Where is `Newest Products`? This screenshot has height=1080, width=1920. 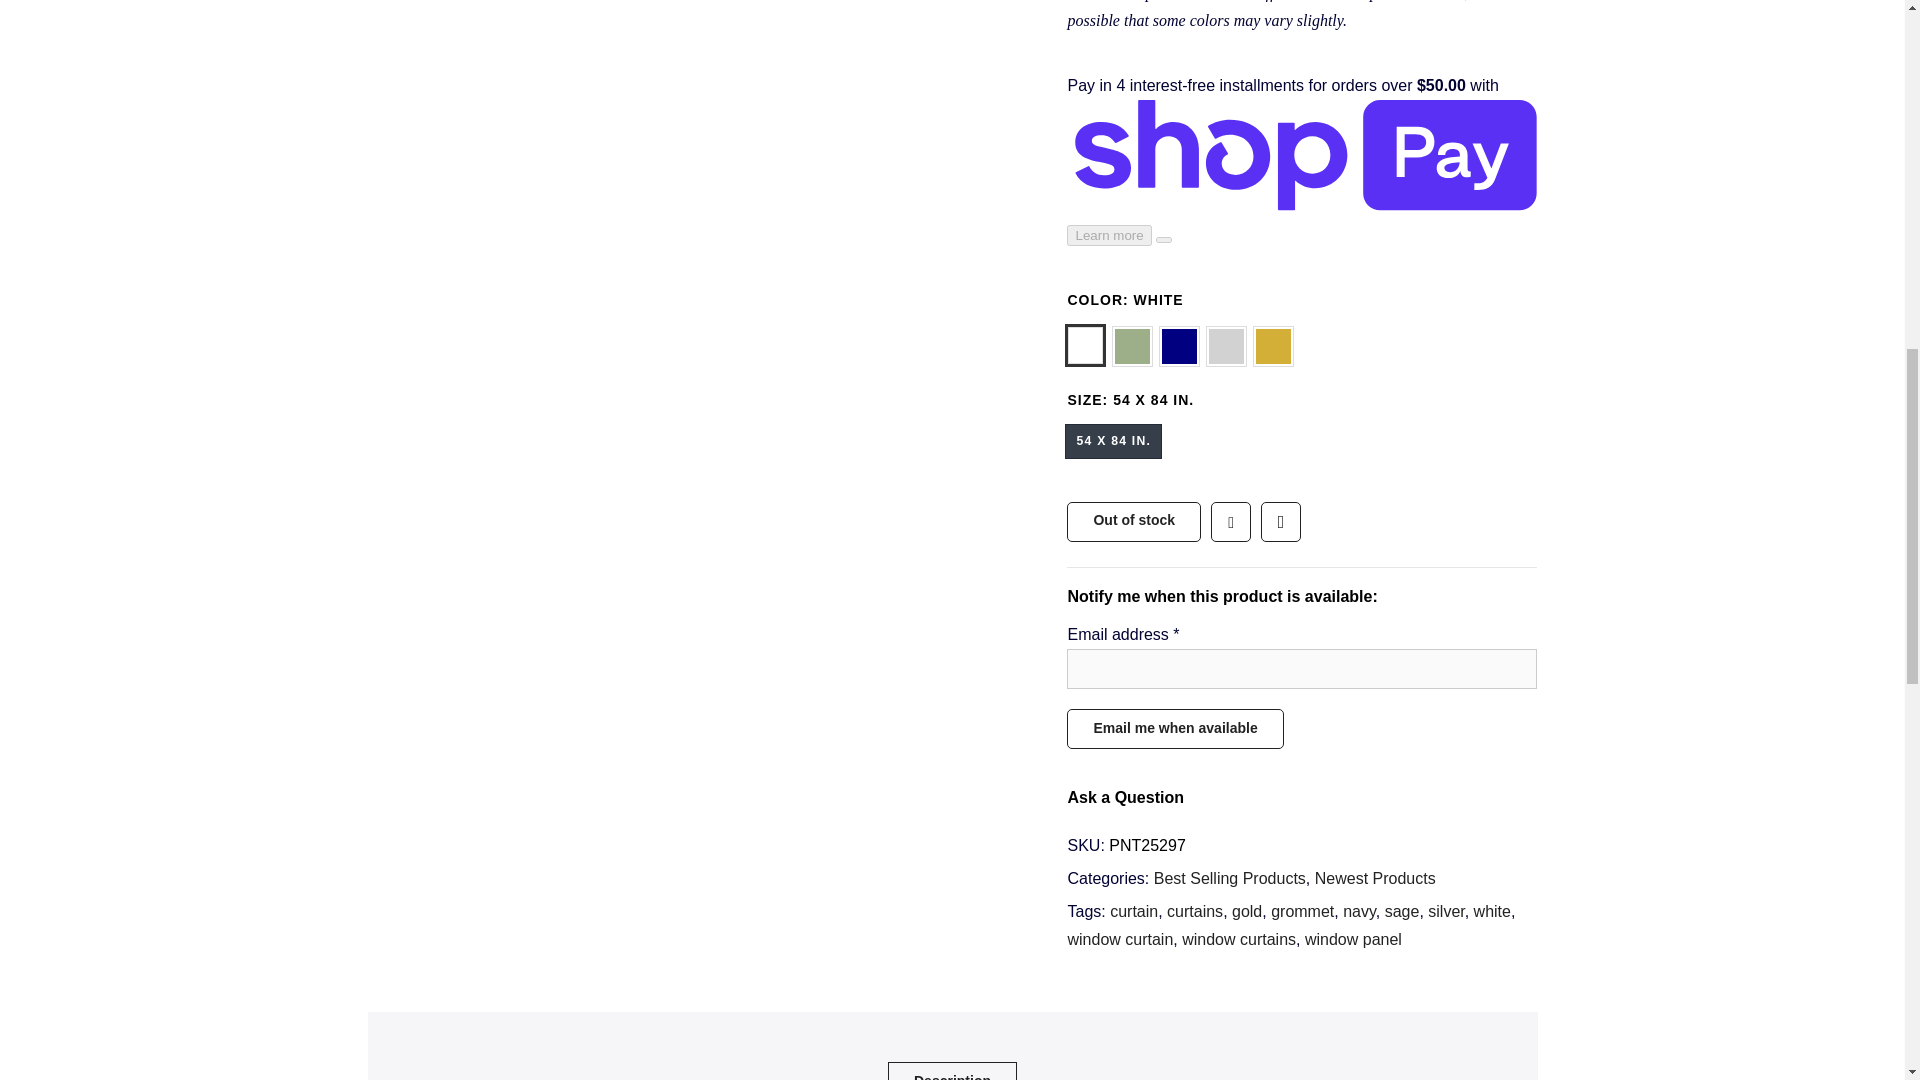
Newest Products is located at coordinates (1376, 878).